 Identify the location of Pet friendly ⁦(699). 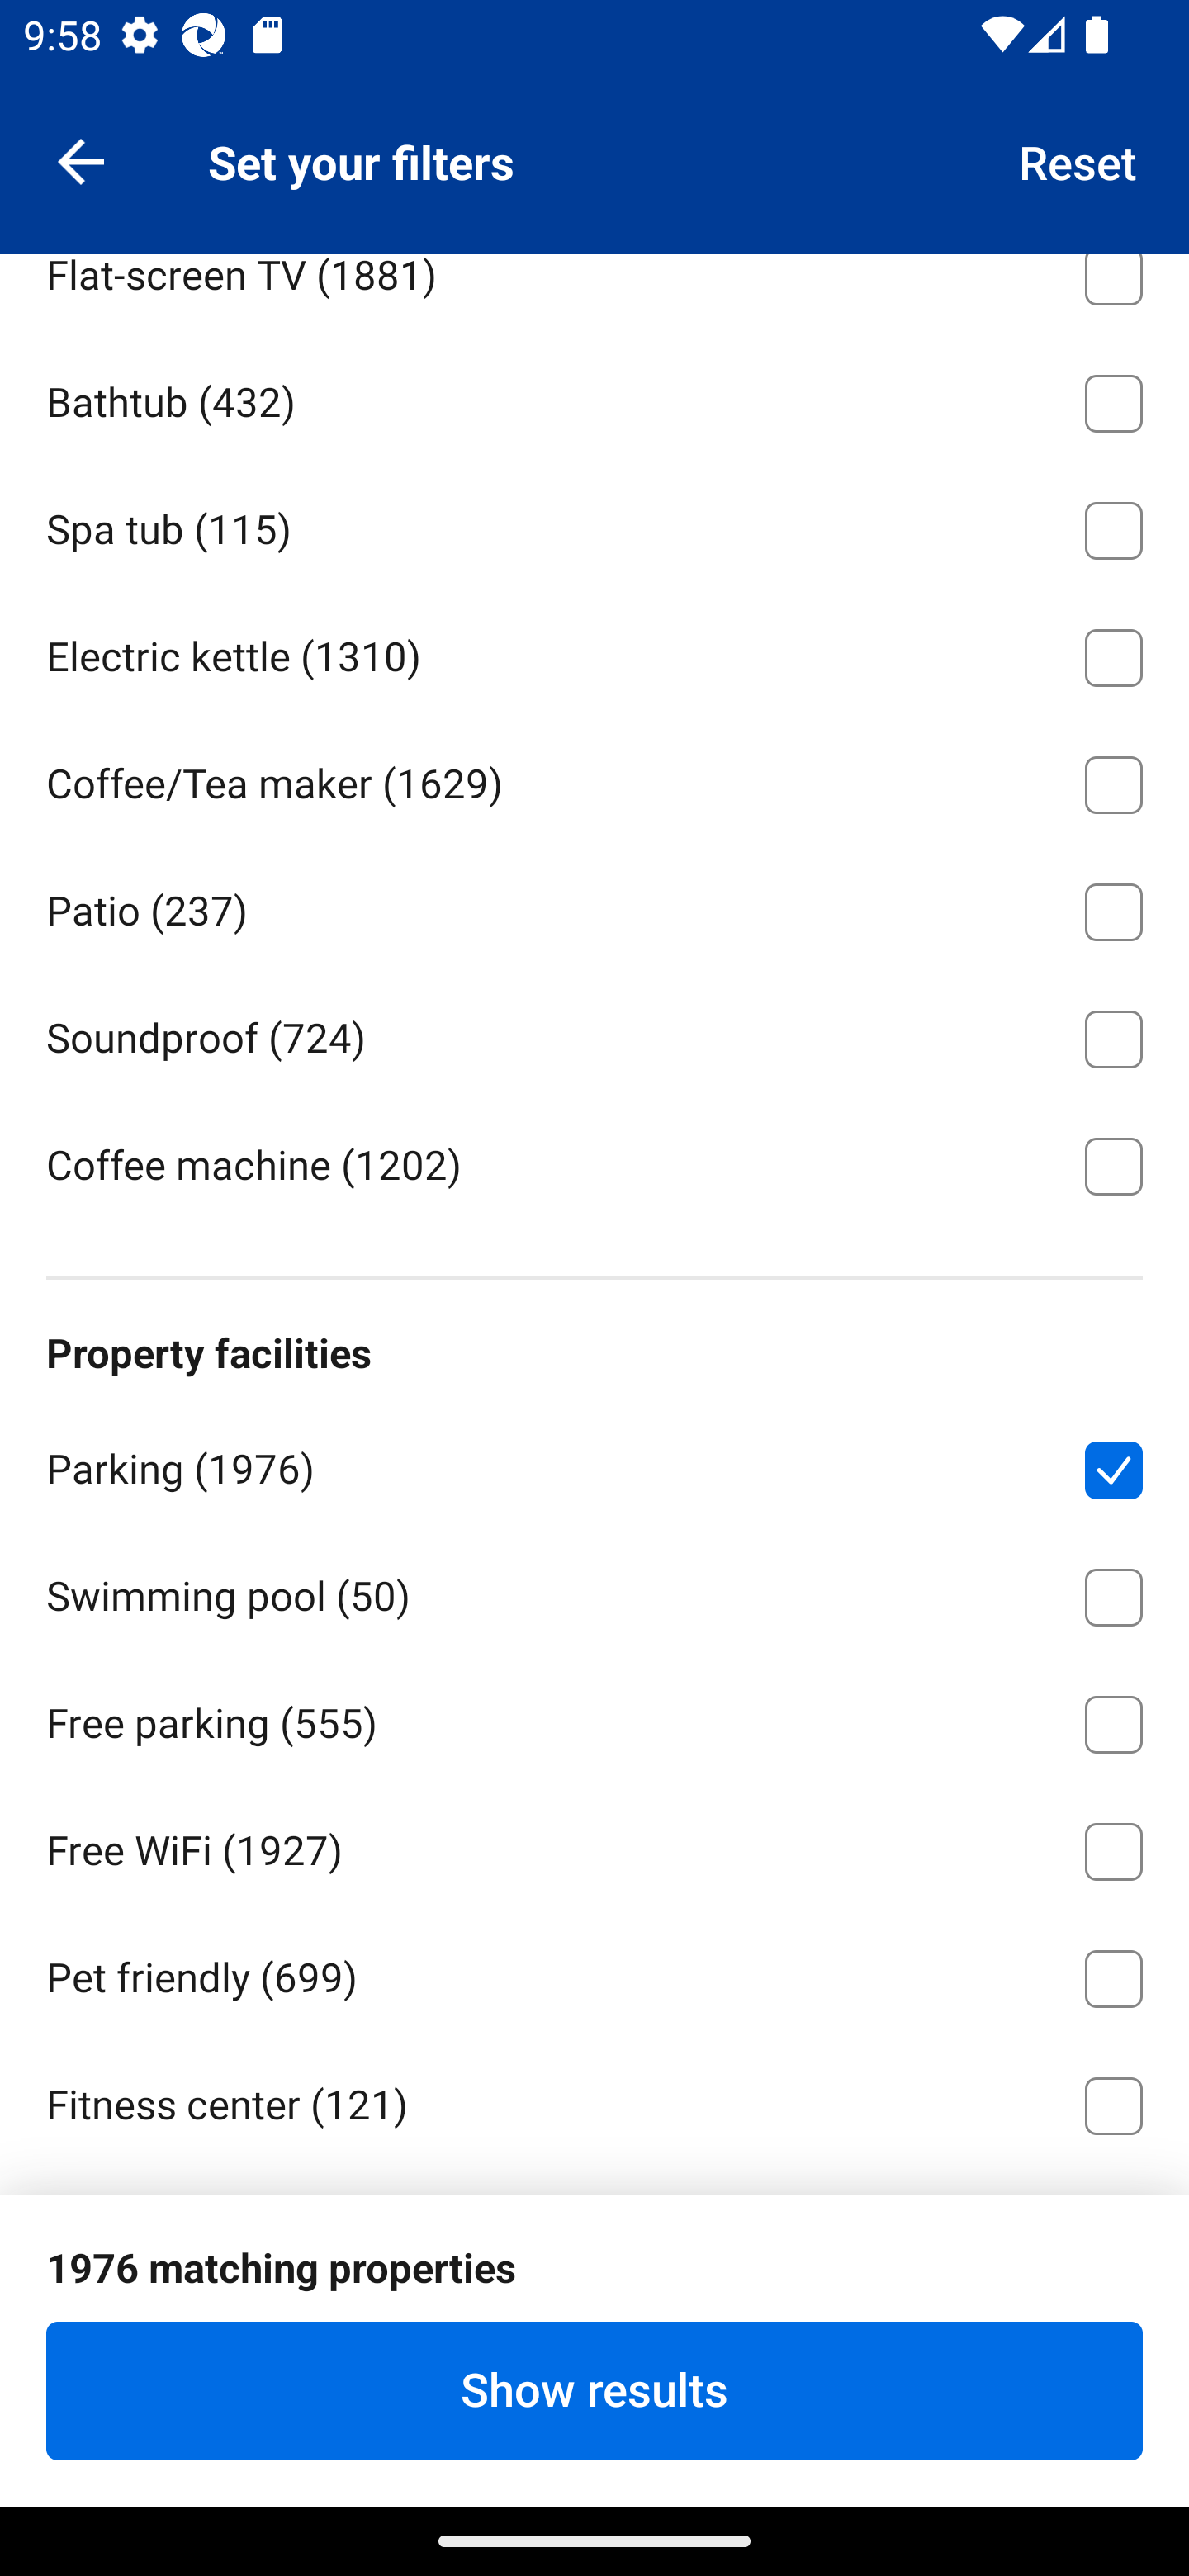
(594, 1972).